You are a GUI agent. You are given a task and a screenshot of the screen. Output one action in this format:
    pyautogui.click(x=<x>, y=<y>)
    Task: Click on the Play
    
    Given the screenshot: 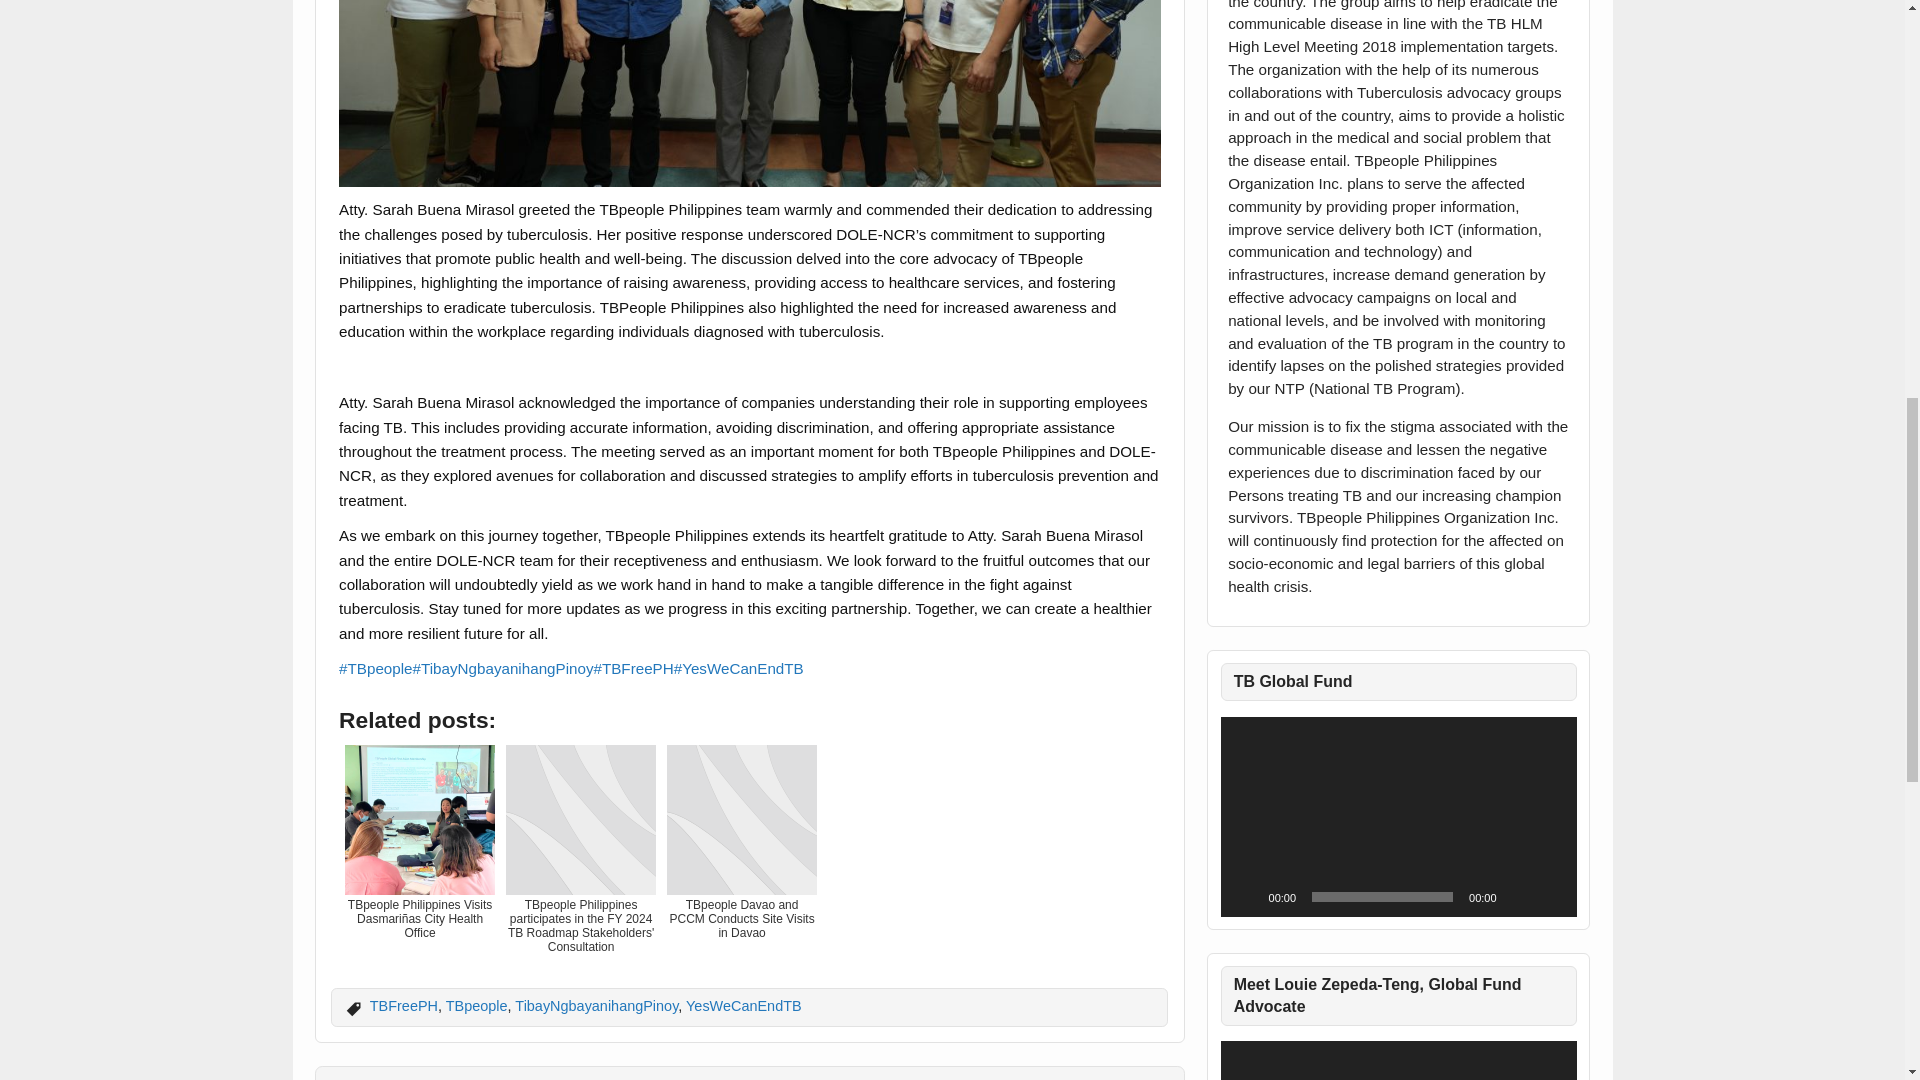 What is the action you would take?
    pyautogui.click(x=1246, y=896)
    